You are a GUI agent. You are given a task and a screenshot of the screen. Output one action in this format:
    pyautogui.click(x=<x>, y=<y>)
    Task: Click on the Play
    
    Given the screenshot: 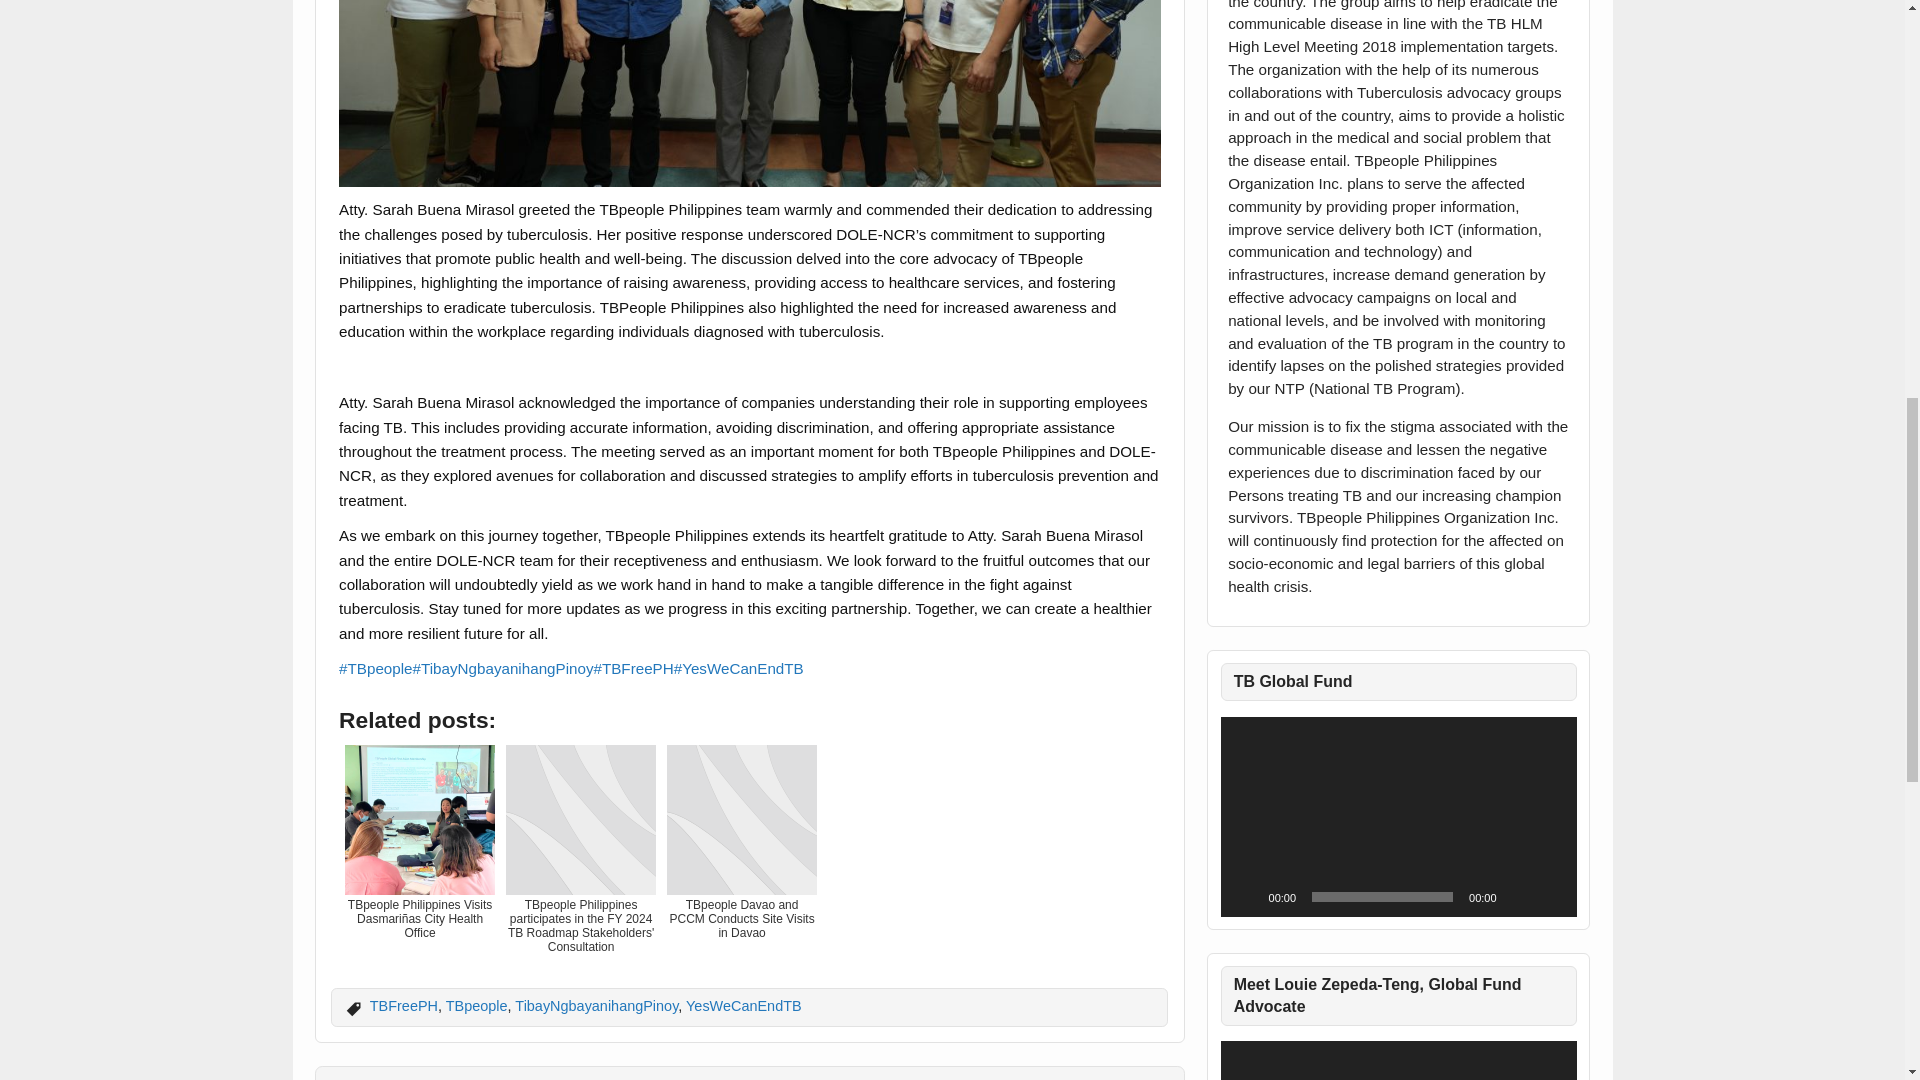 What is the action you would take?
    pyautogui.click(x=1246, y=896)
    